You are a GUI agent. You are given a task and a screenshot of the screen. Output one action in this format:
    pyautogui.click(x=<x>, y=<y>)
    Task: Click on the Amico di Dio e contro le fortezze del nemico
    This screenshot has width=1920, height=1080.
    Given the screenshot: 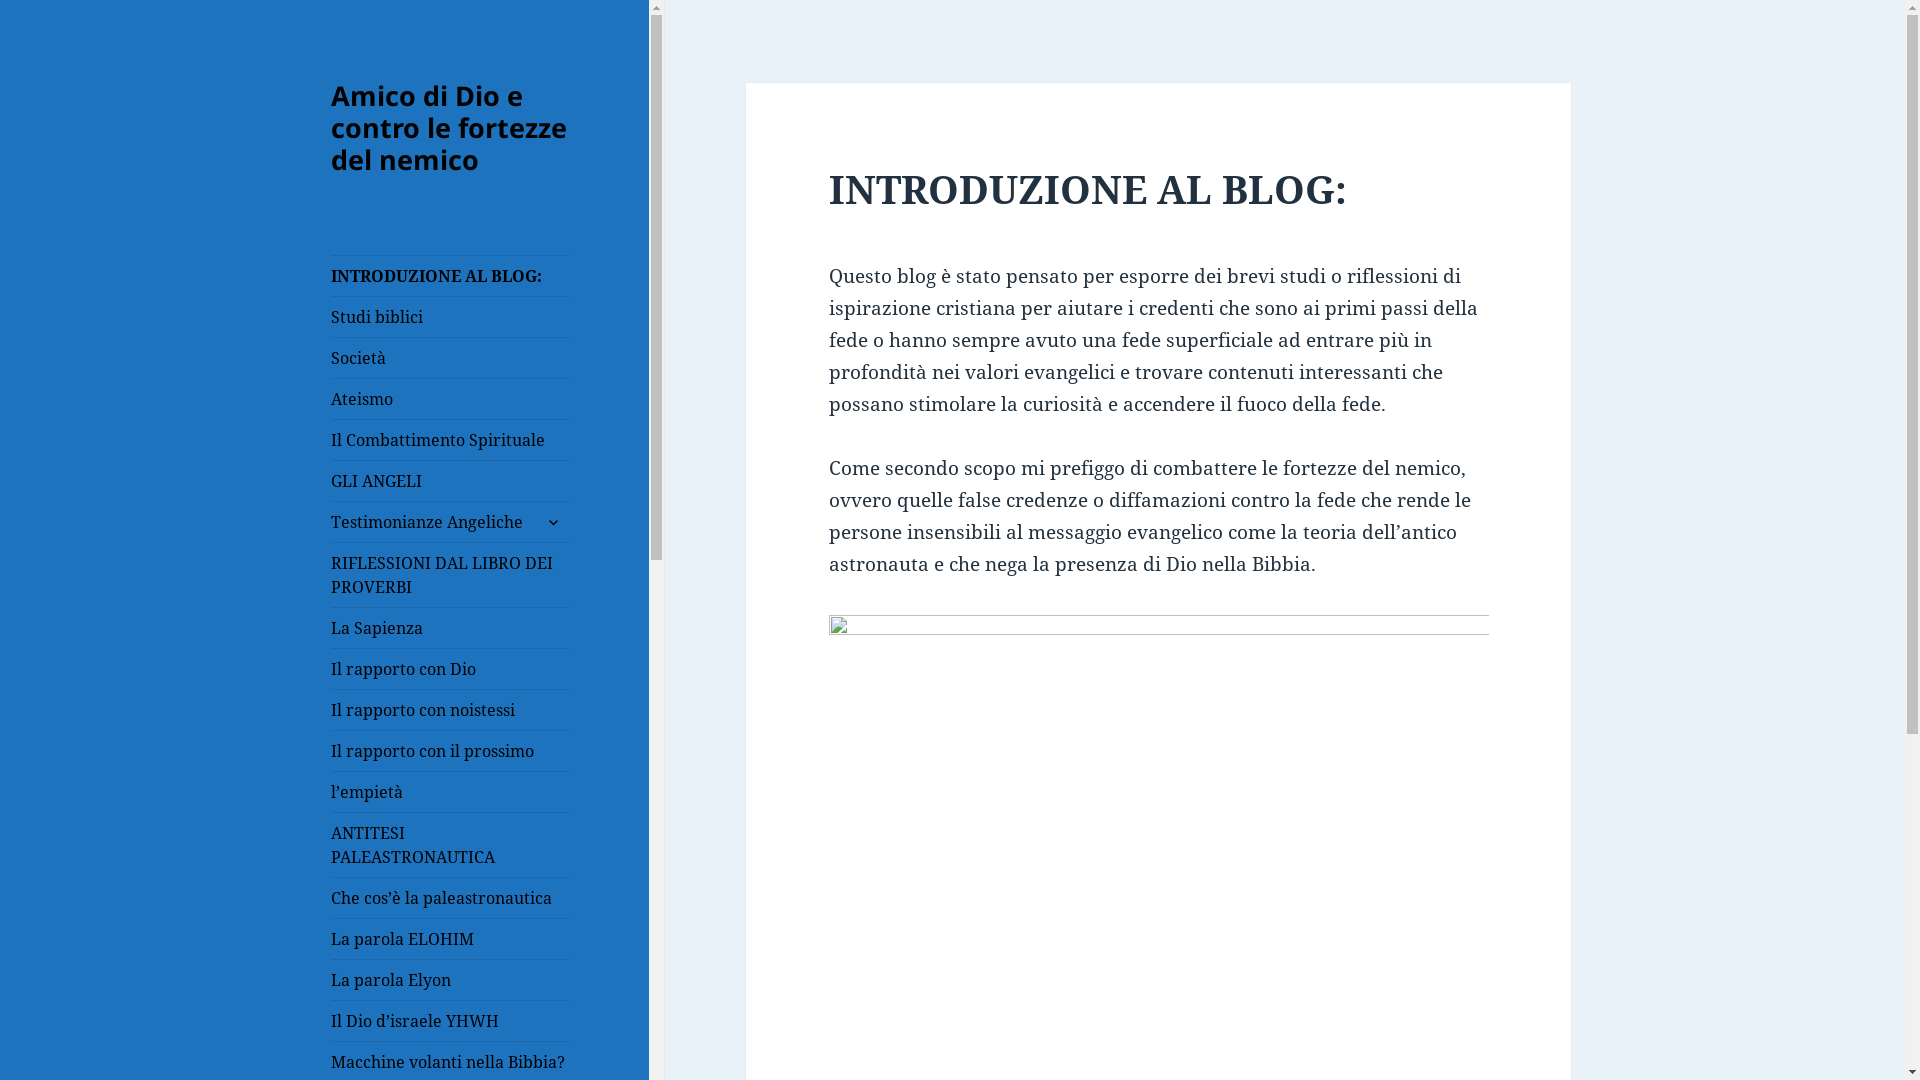 What is the action you would take?
    pyautogui.click(x=449, y=128)
    